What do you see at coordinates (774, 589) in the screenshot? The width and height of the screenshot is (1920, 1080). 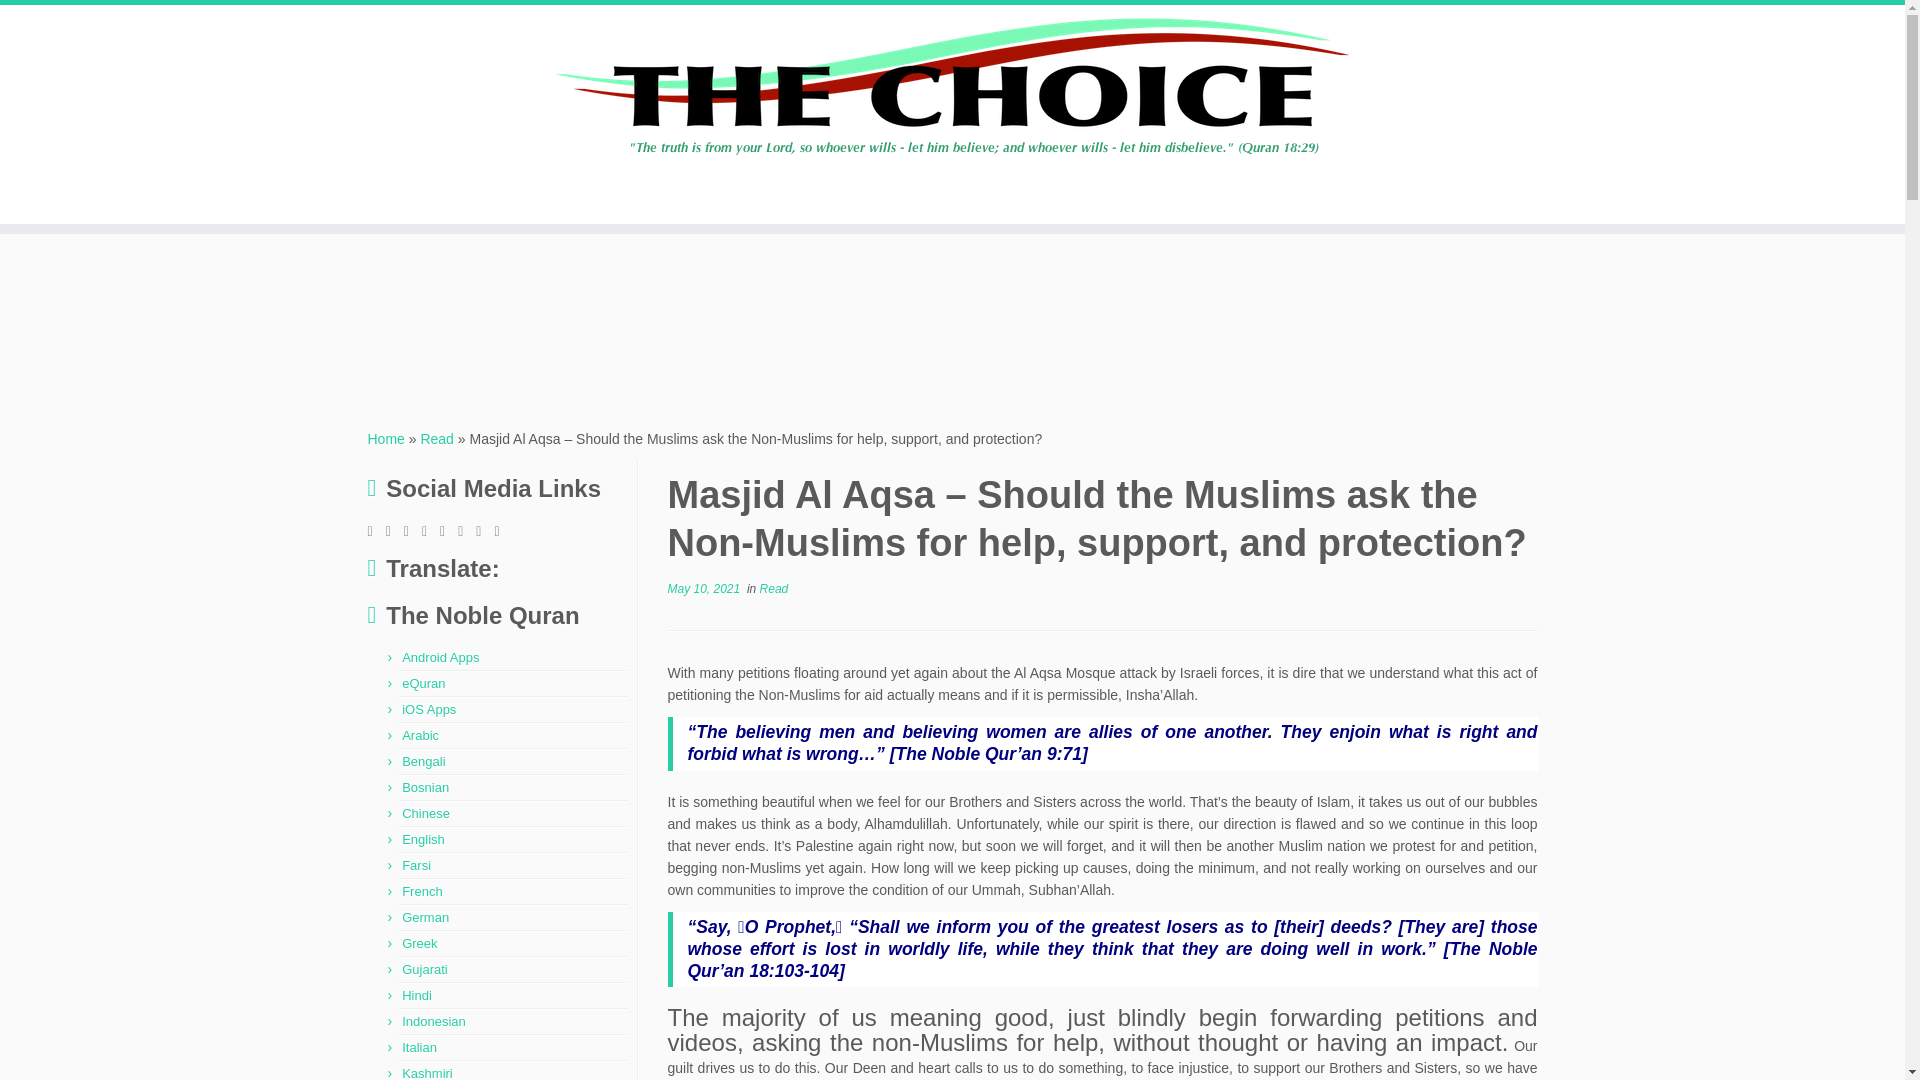 I see `View all posts in Read` at bounding box center [774, 589].